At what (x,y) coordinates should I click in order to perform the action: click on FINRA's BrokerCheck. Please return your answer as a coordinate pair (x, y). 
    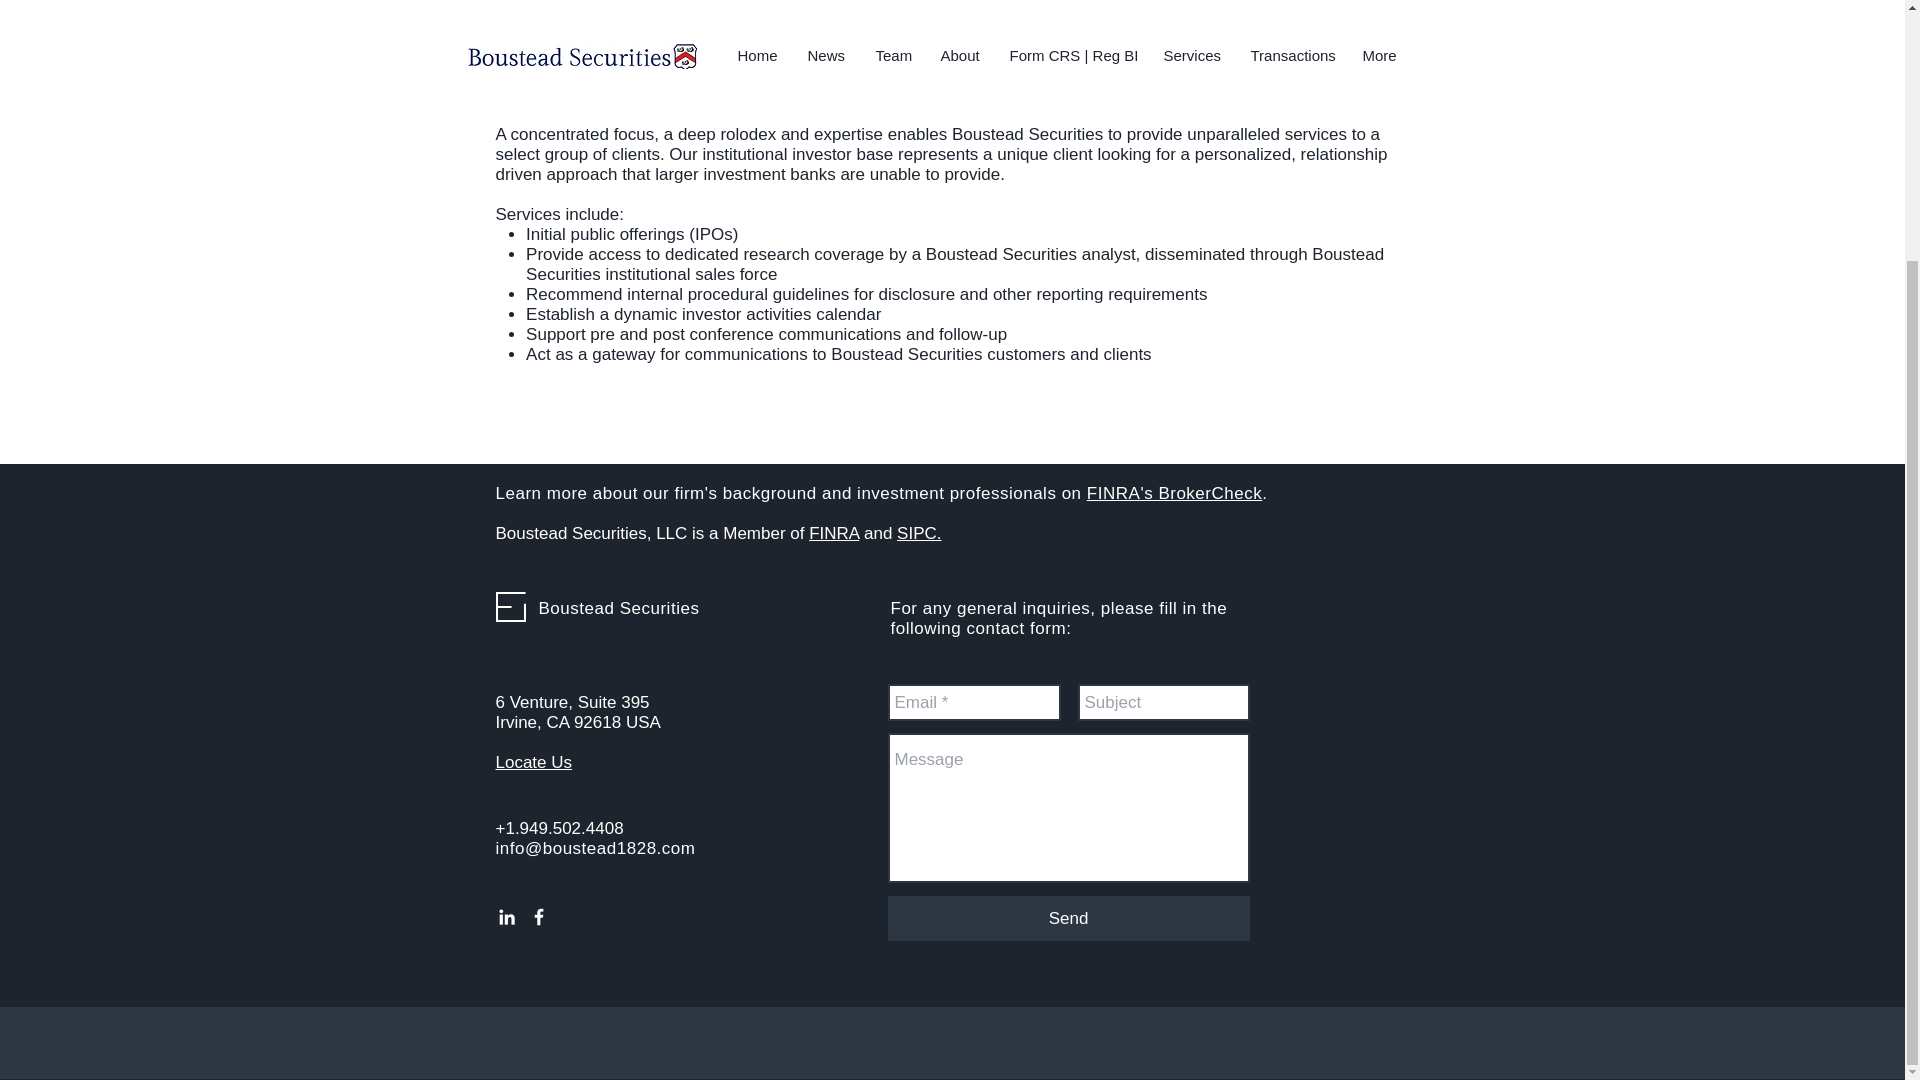
    Looking at the image, I should click on (1174, 493).